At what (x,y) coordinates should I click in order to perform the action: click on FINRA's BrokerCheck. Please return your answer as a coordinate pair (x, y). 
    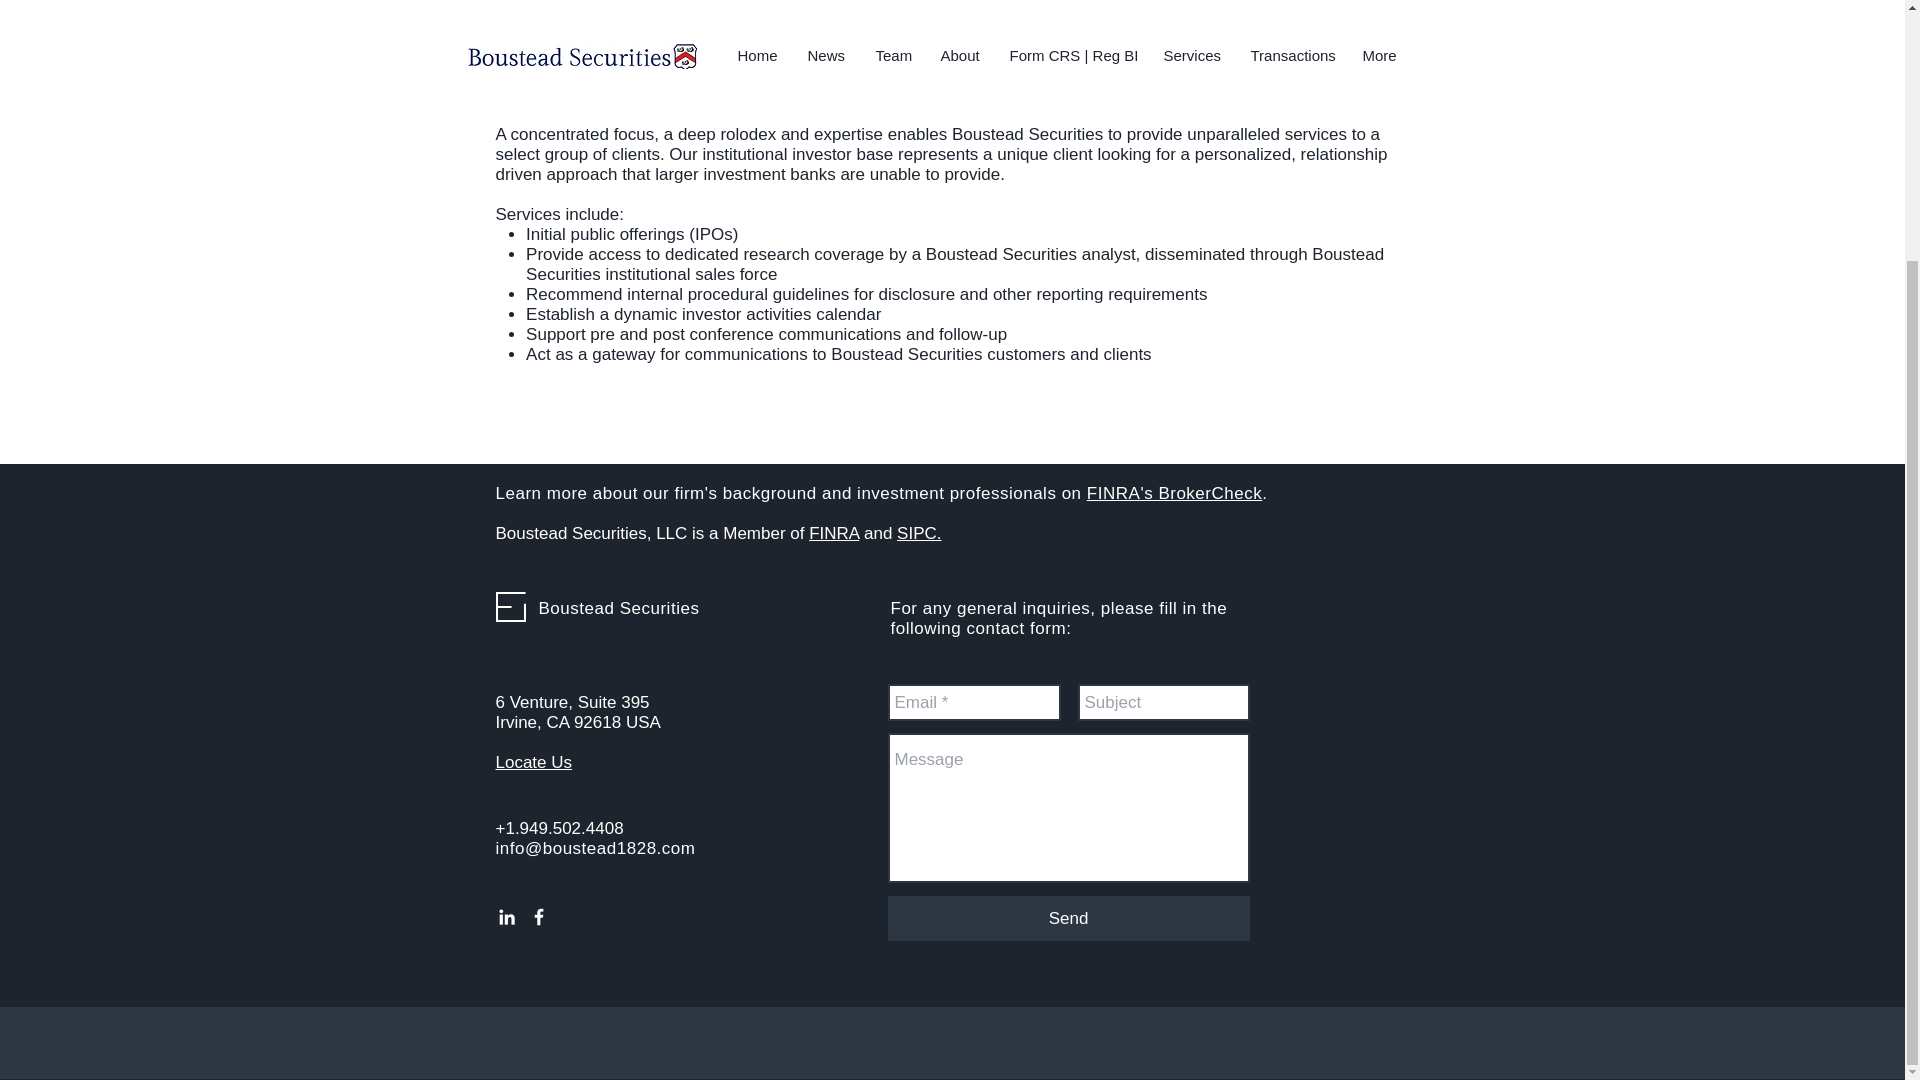
    Looking at the image, I should click on (1174, 493).